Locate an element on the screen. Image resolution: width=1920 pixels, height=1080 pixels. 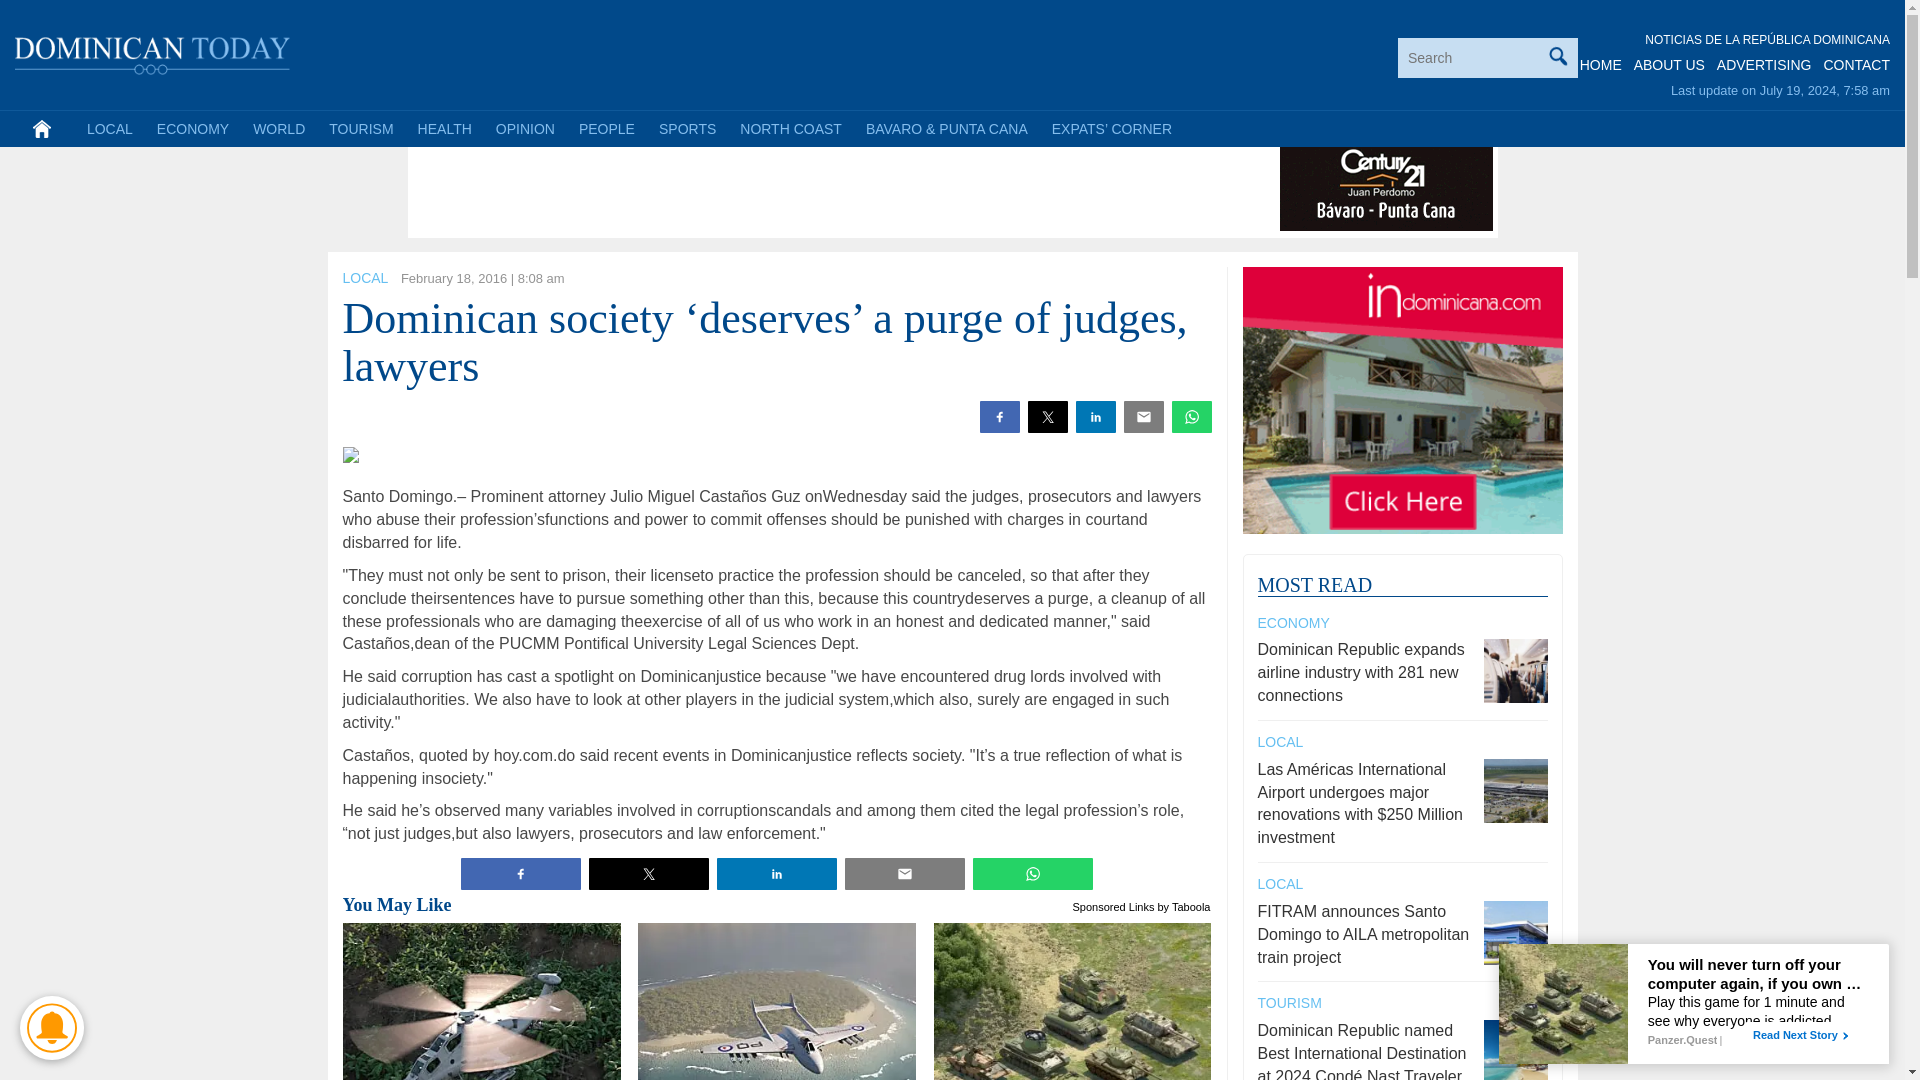
ABOUT US is located at coordinates (1668, 65).